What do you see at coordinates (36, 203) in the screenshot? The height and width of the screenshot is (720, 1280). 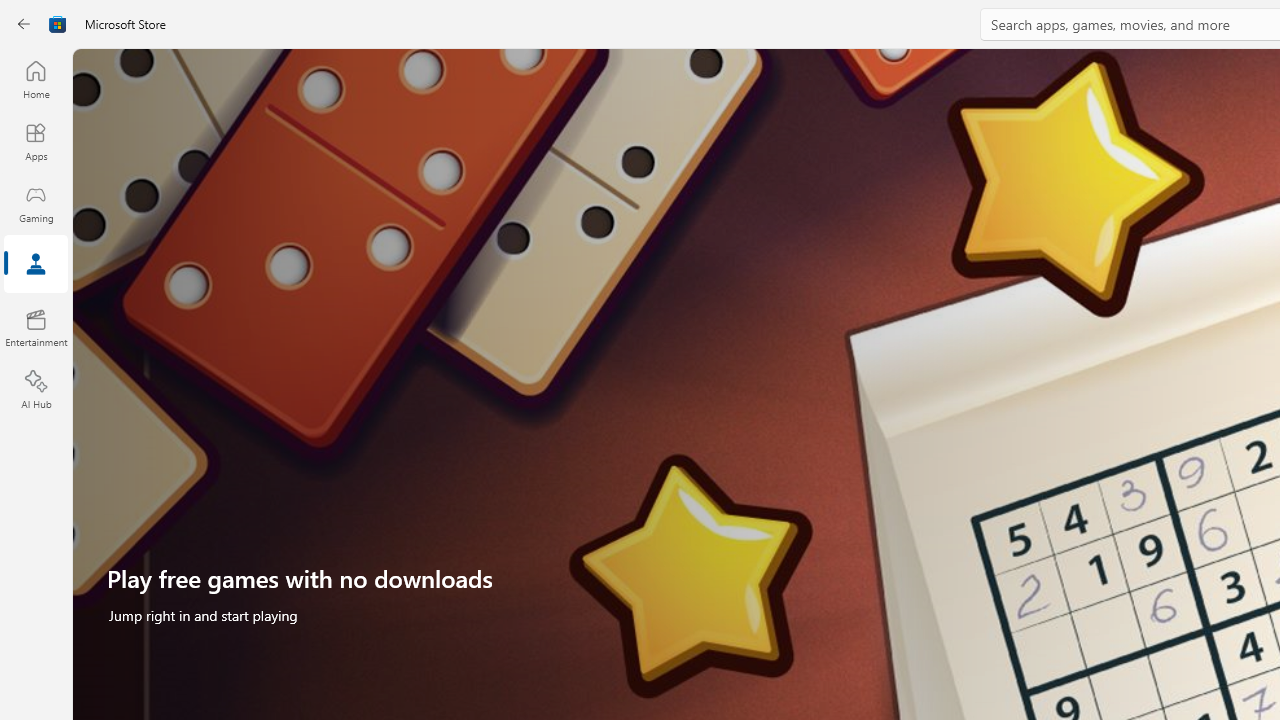 I see `Gaming` at bounding box center [36, 203].